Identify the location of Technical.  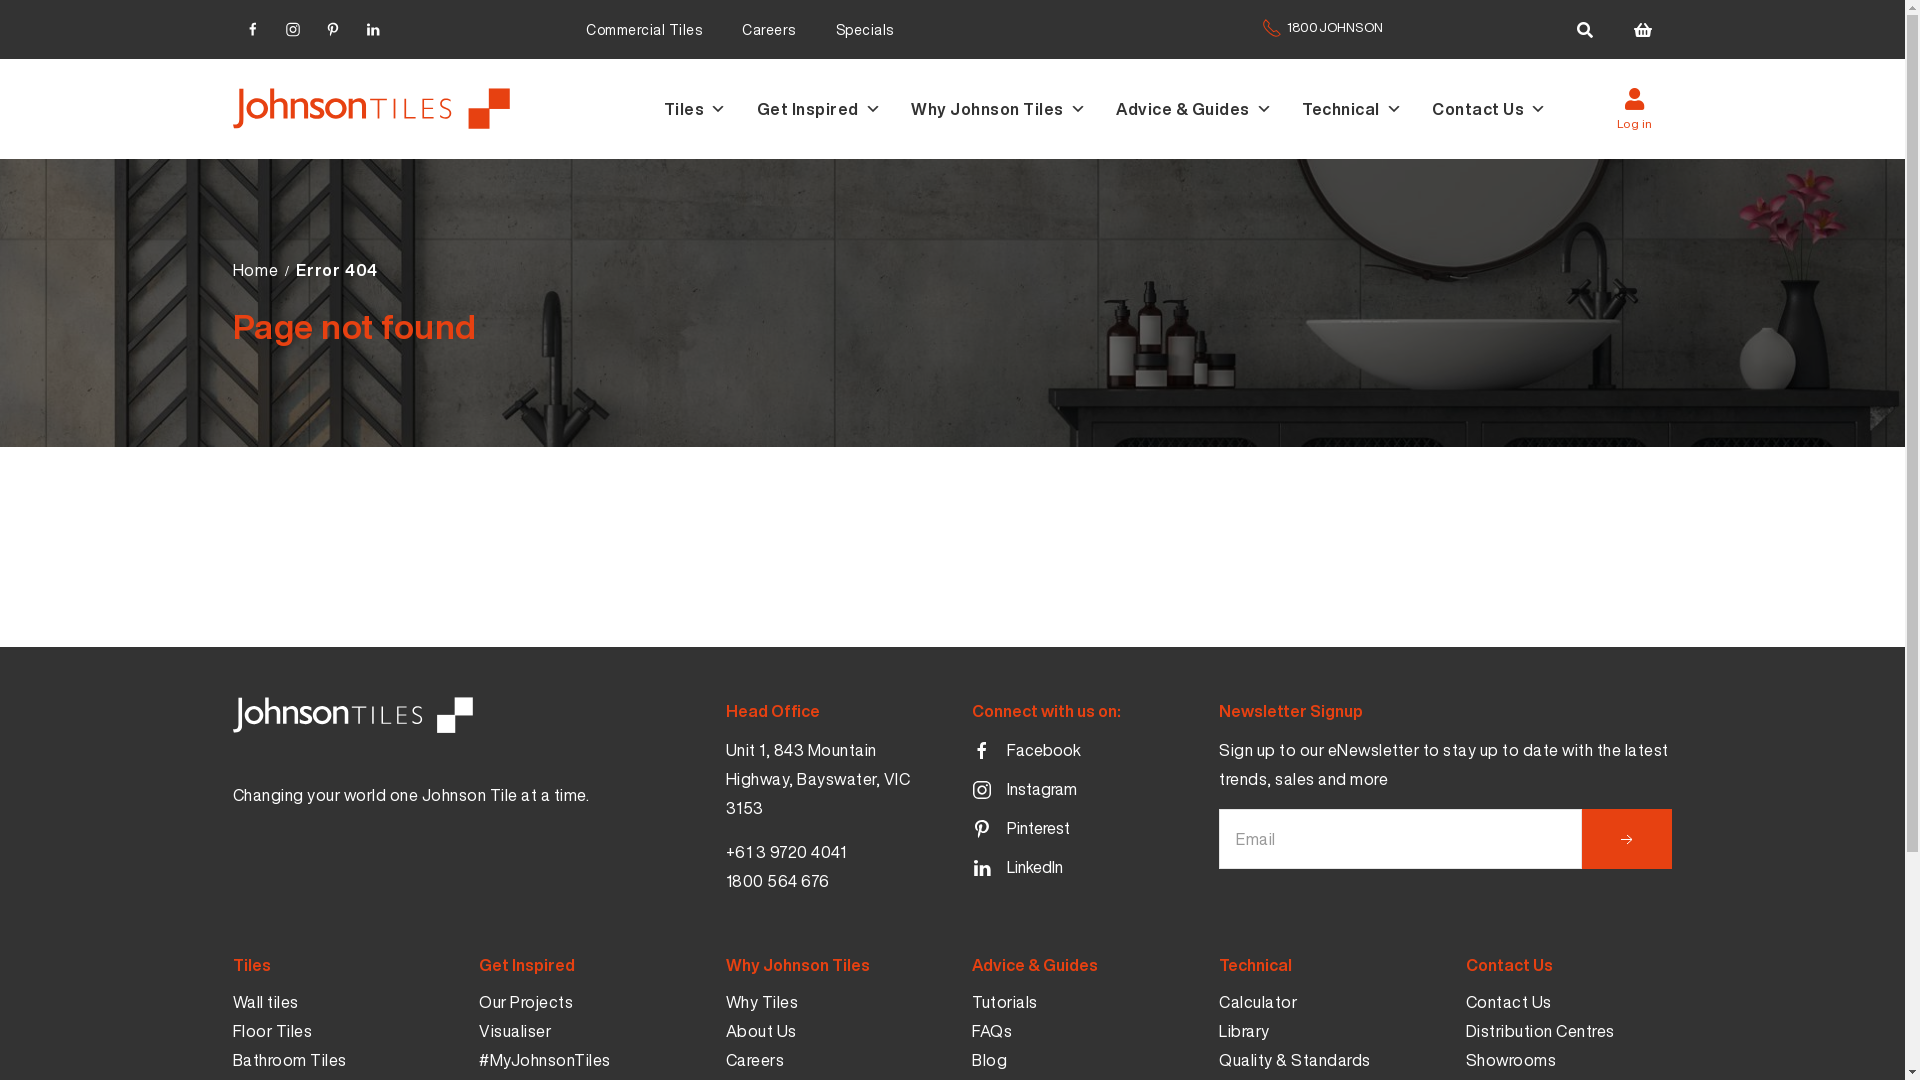
(1367, 109).